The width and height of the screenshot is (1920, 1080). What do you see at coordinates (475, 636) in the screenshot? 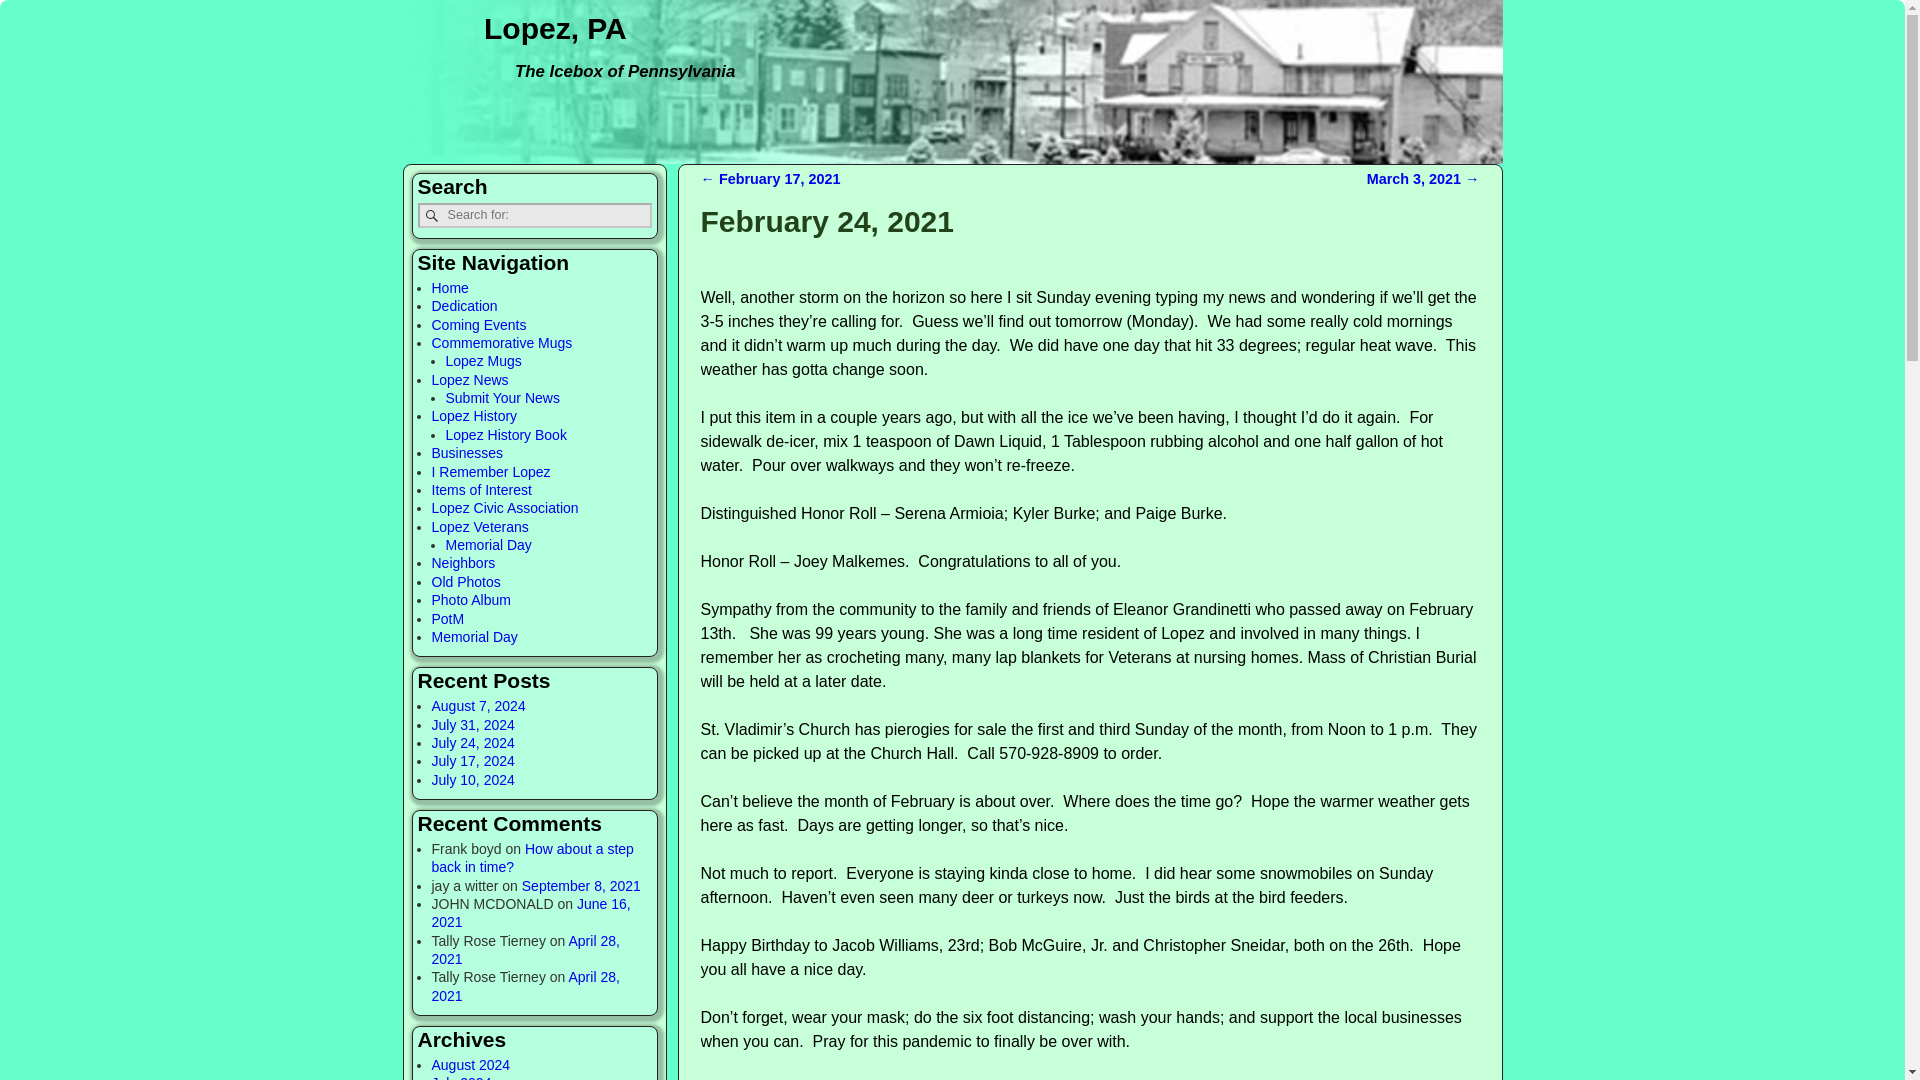
I see `Memorial Day` at bounding box center [475, 636].